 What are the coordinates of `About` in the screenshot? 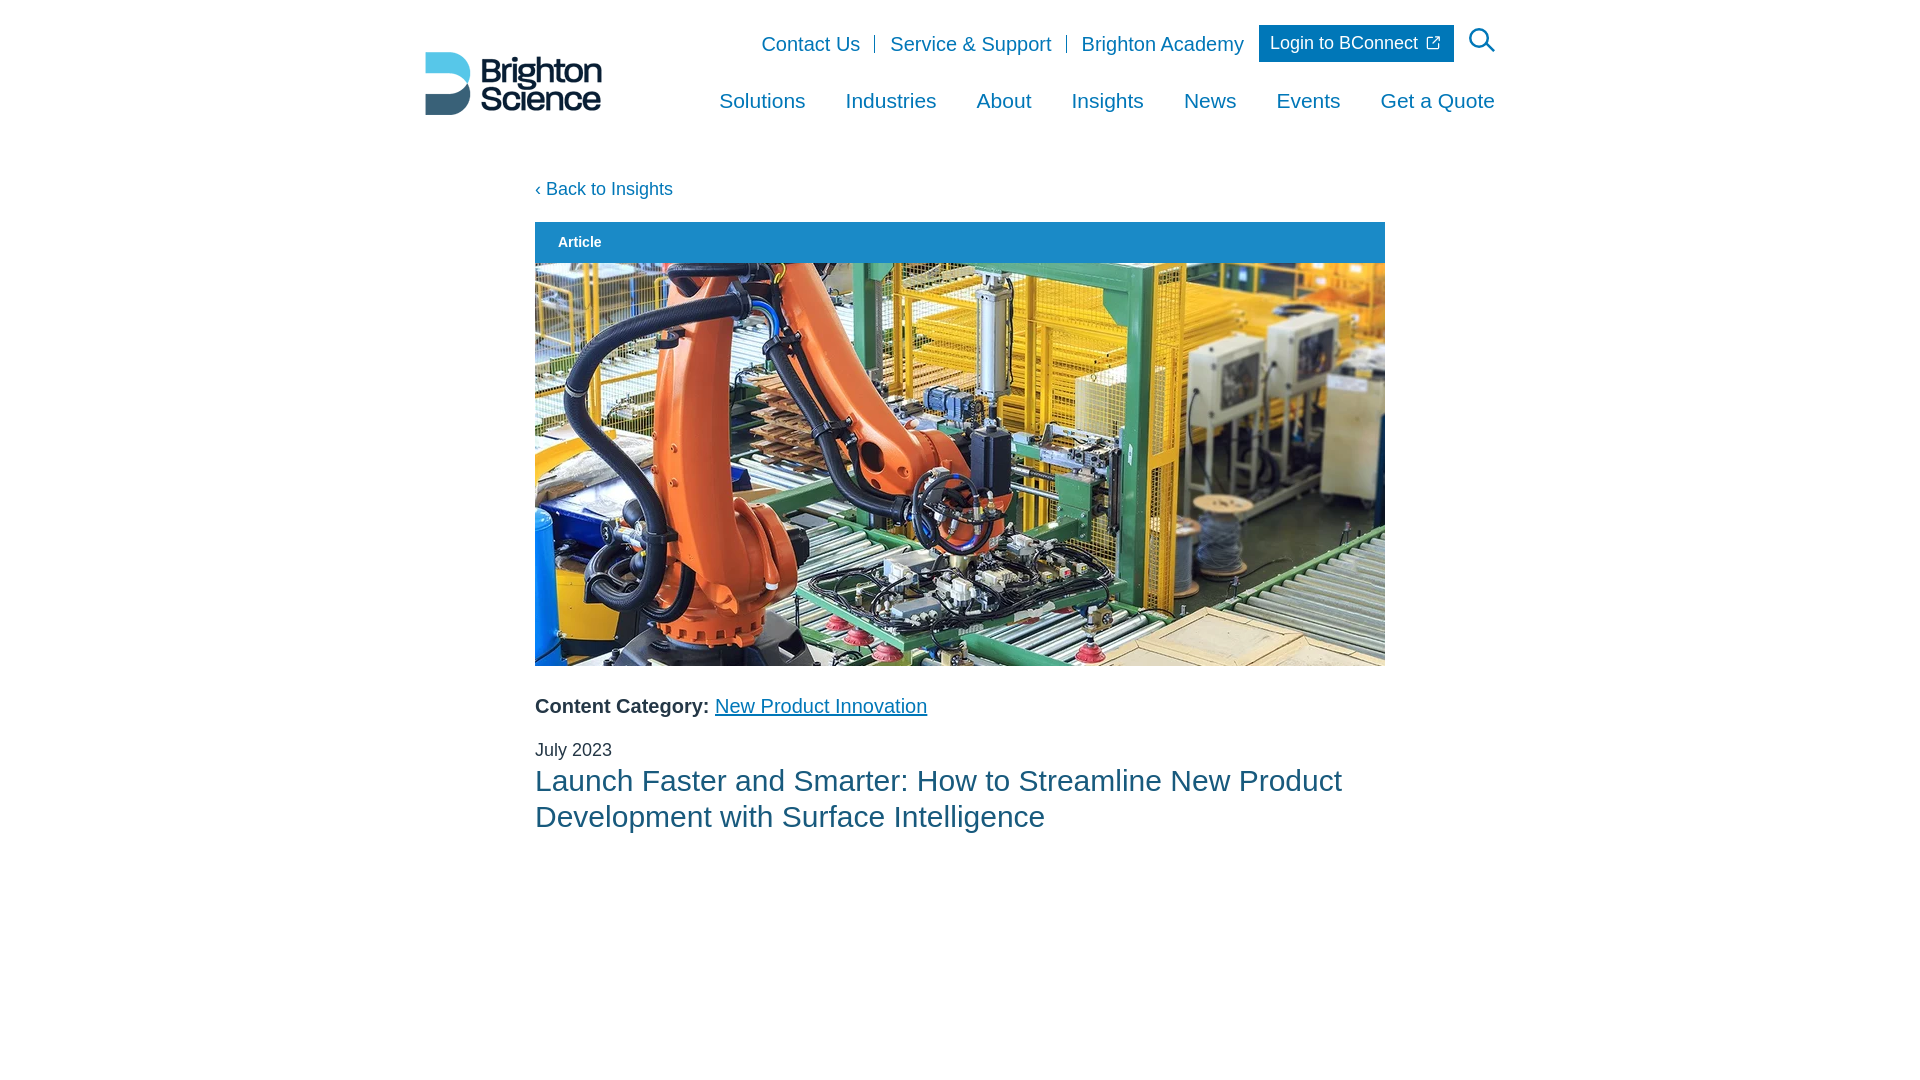 It's located at (1004, 100).